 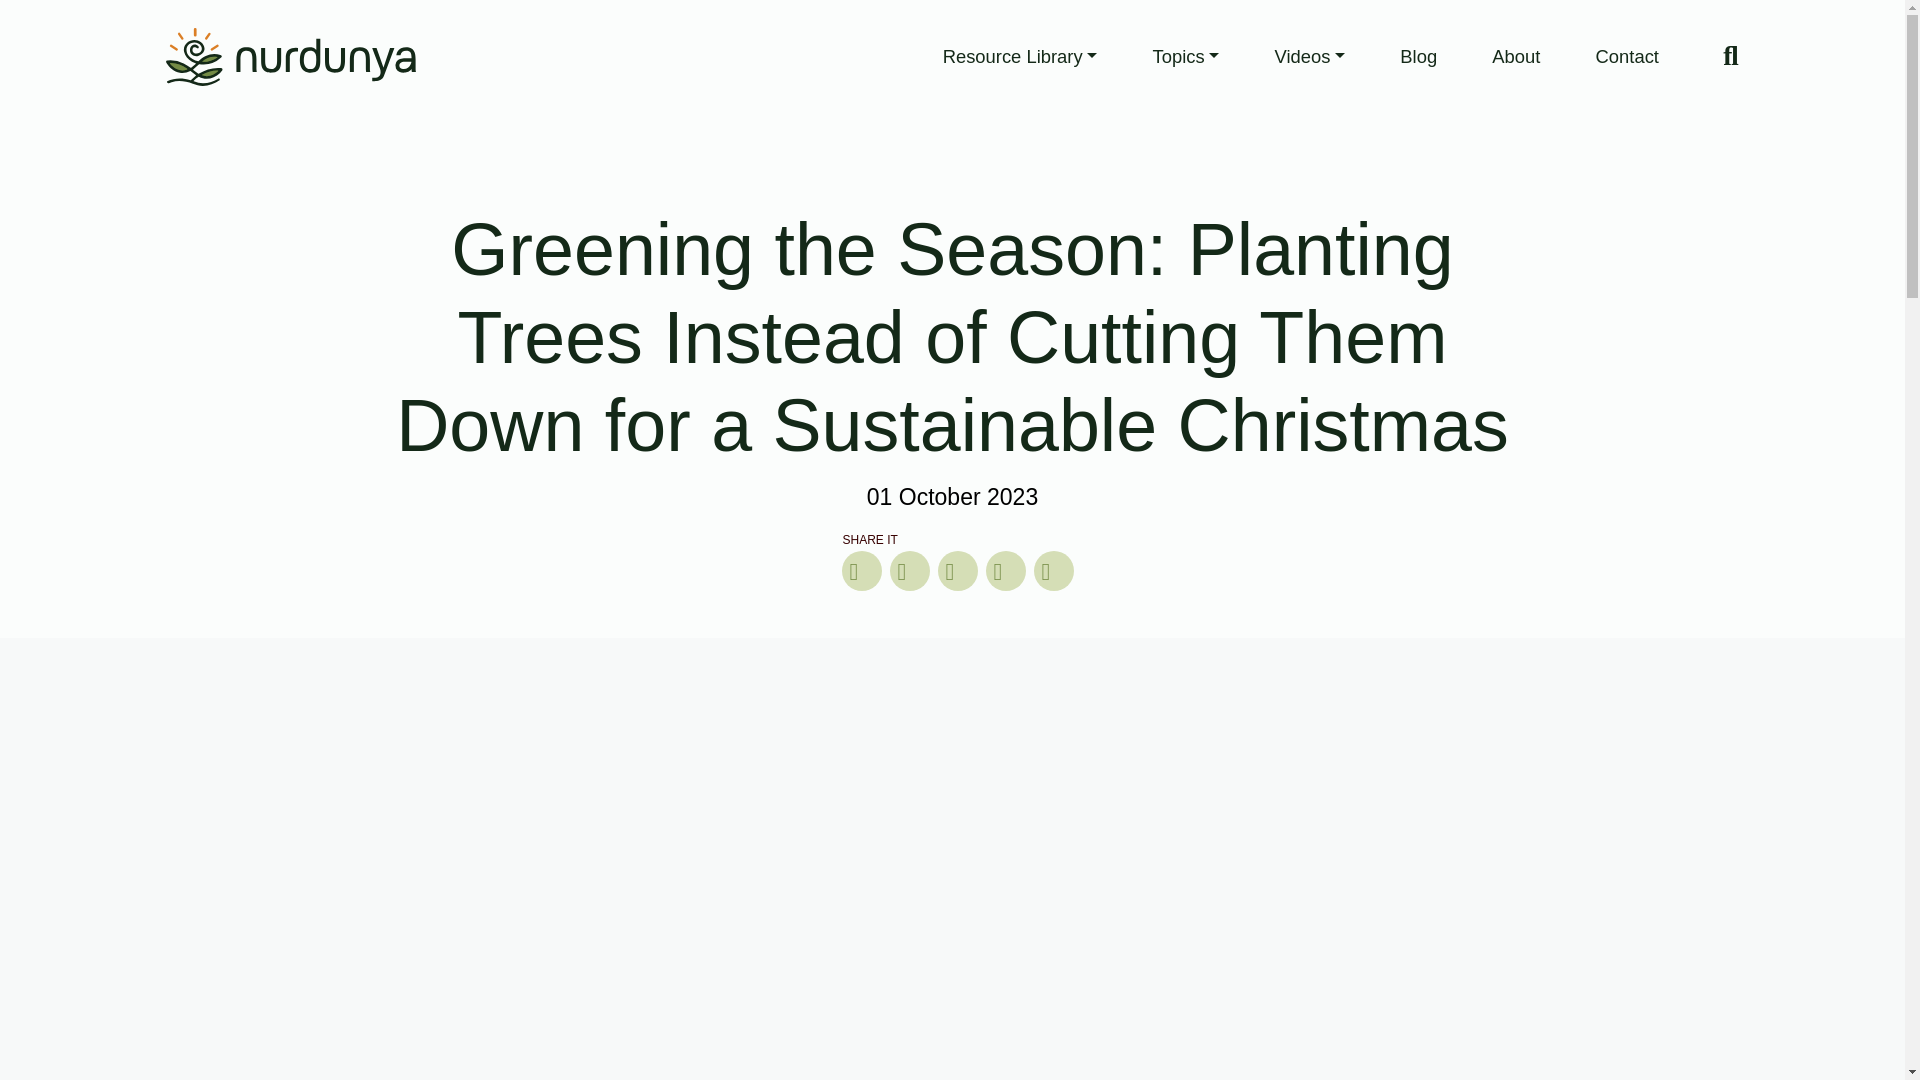 What do you see at coordinates (1020, 56) in the screenshot?
I see `Resource Library` at bounding box center [1020, 56].